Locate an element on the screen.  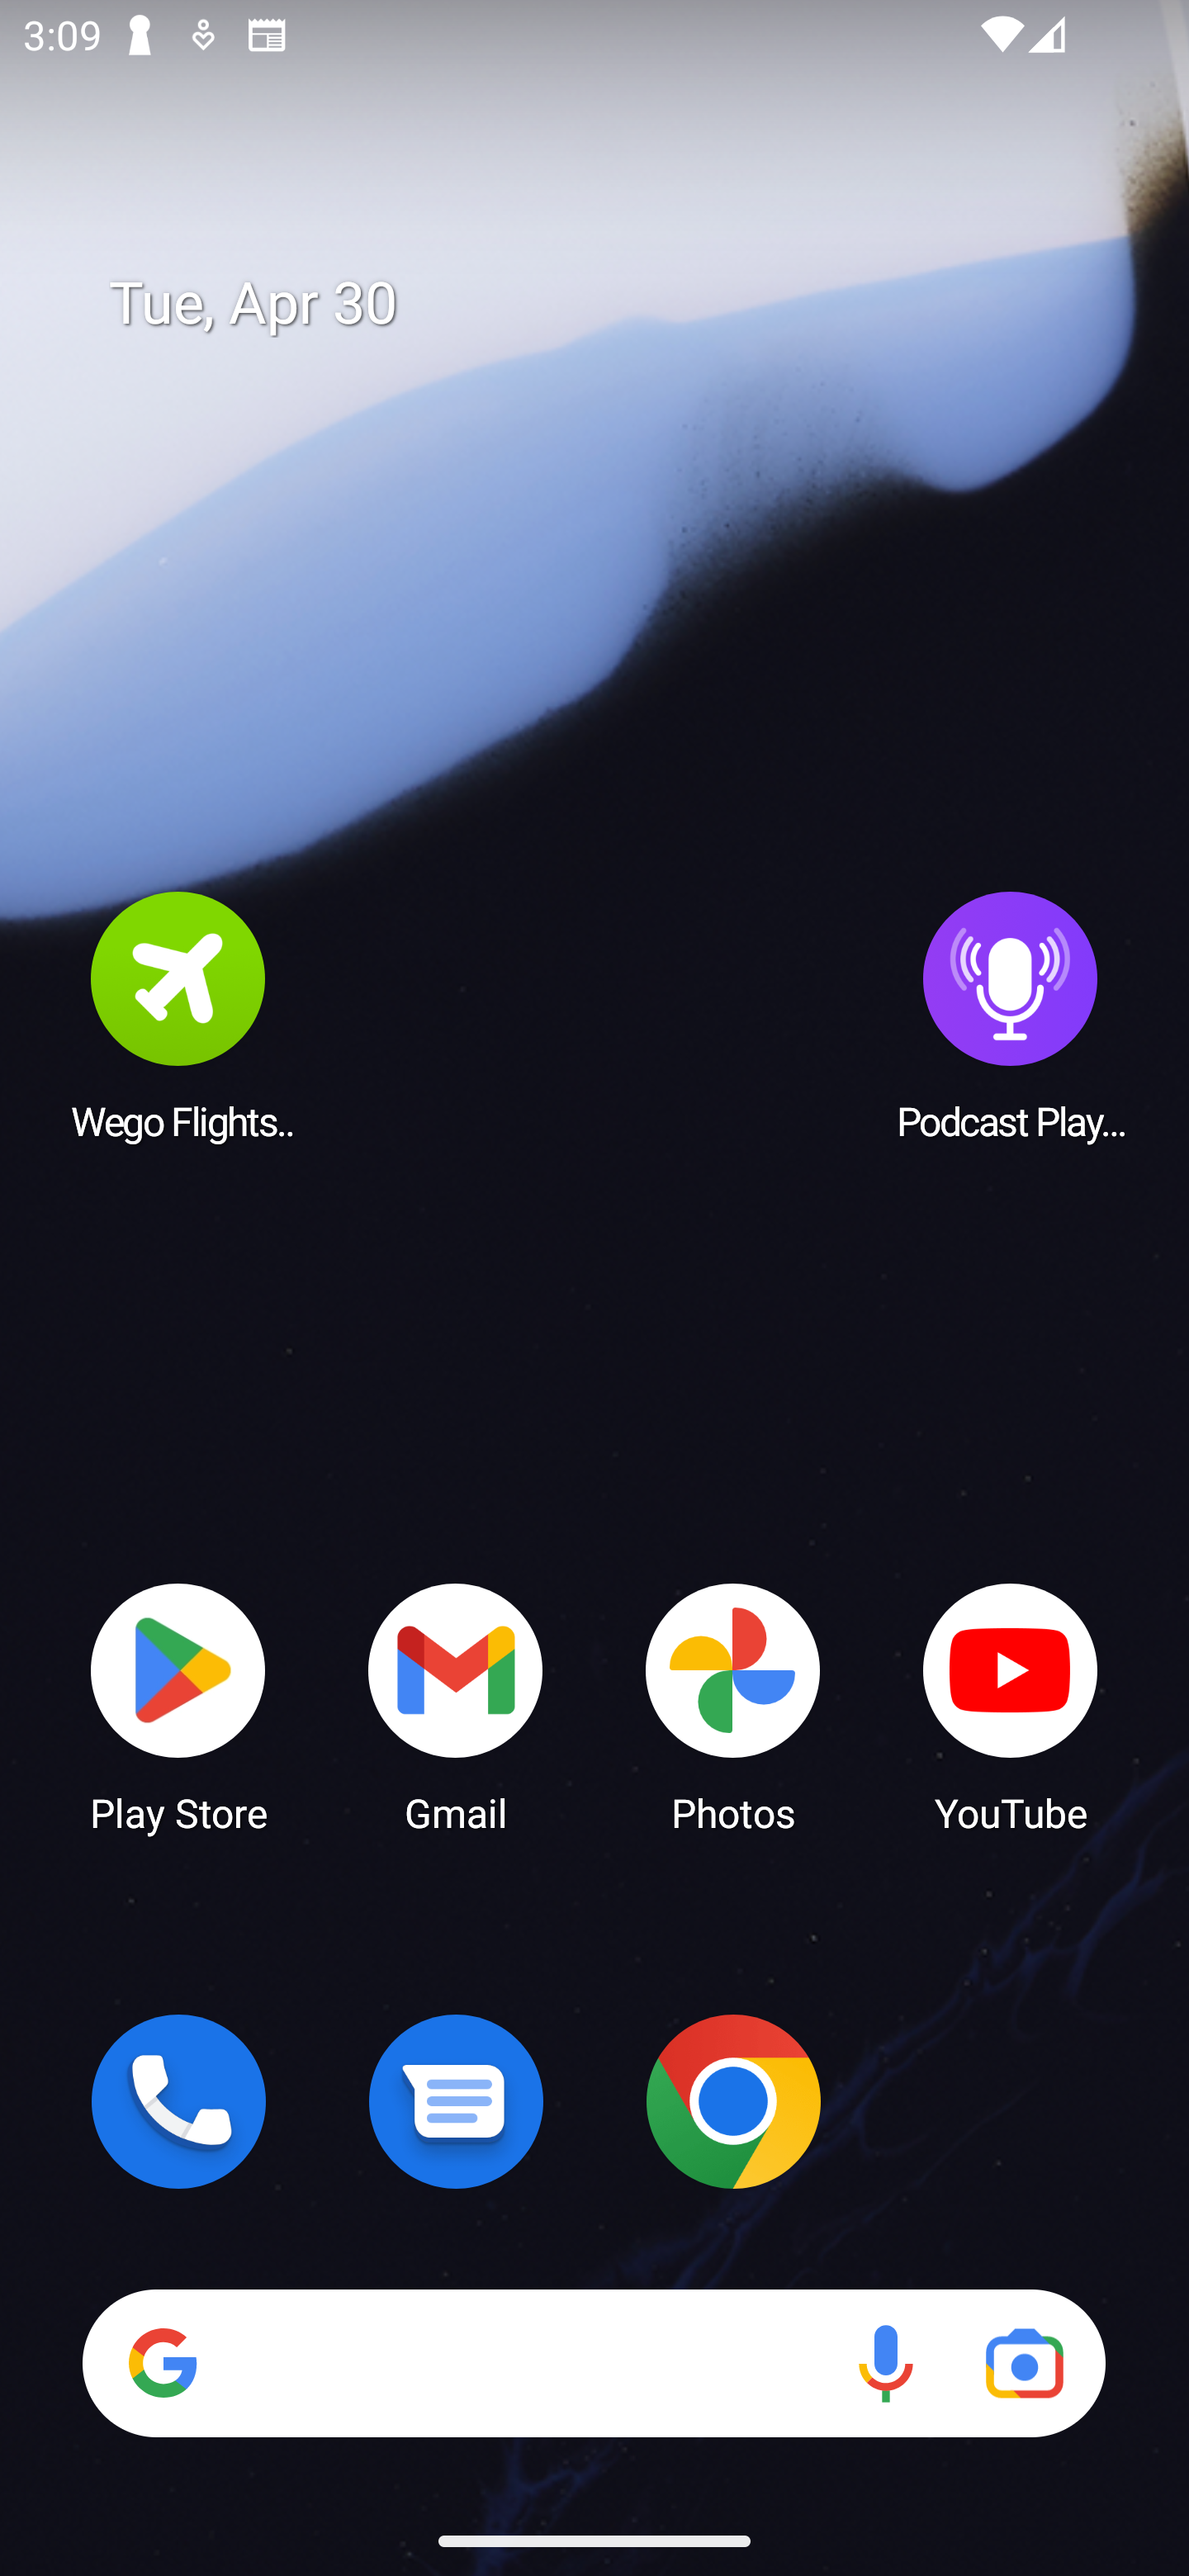
Photos is located at coordinates (733, 1706).